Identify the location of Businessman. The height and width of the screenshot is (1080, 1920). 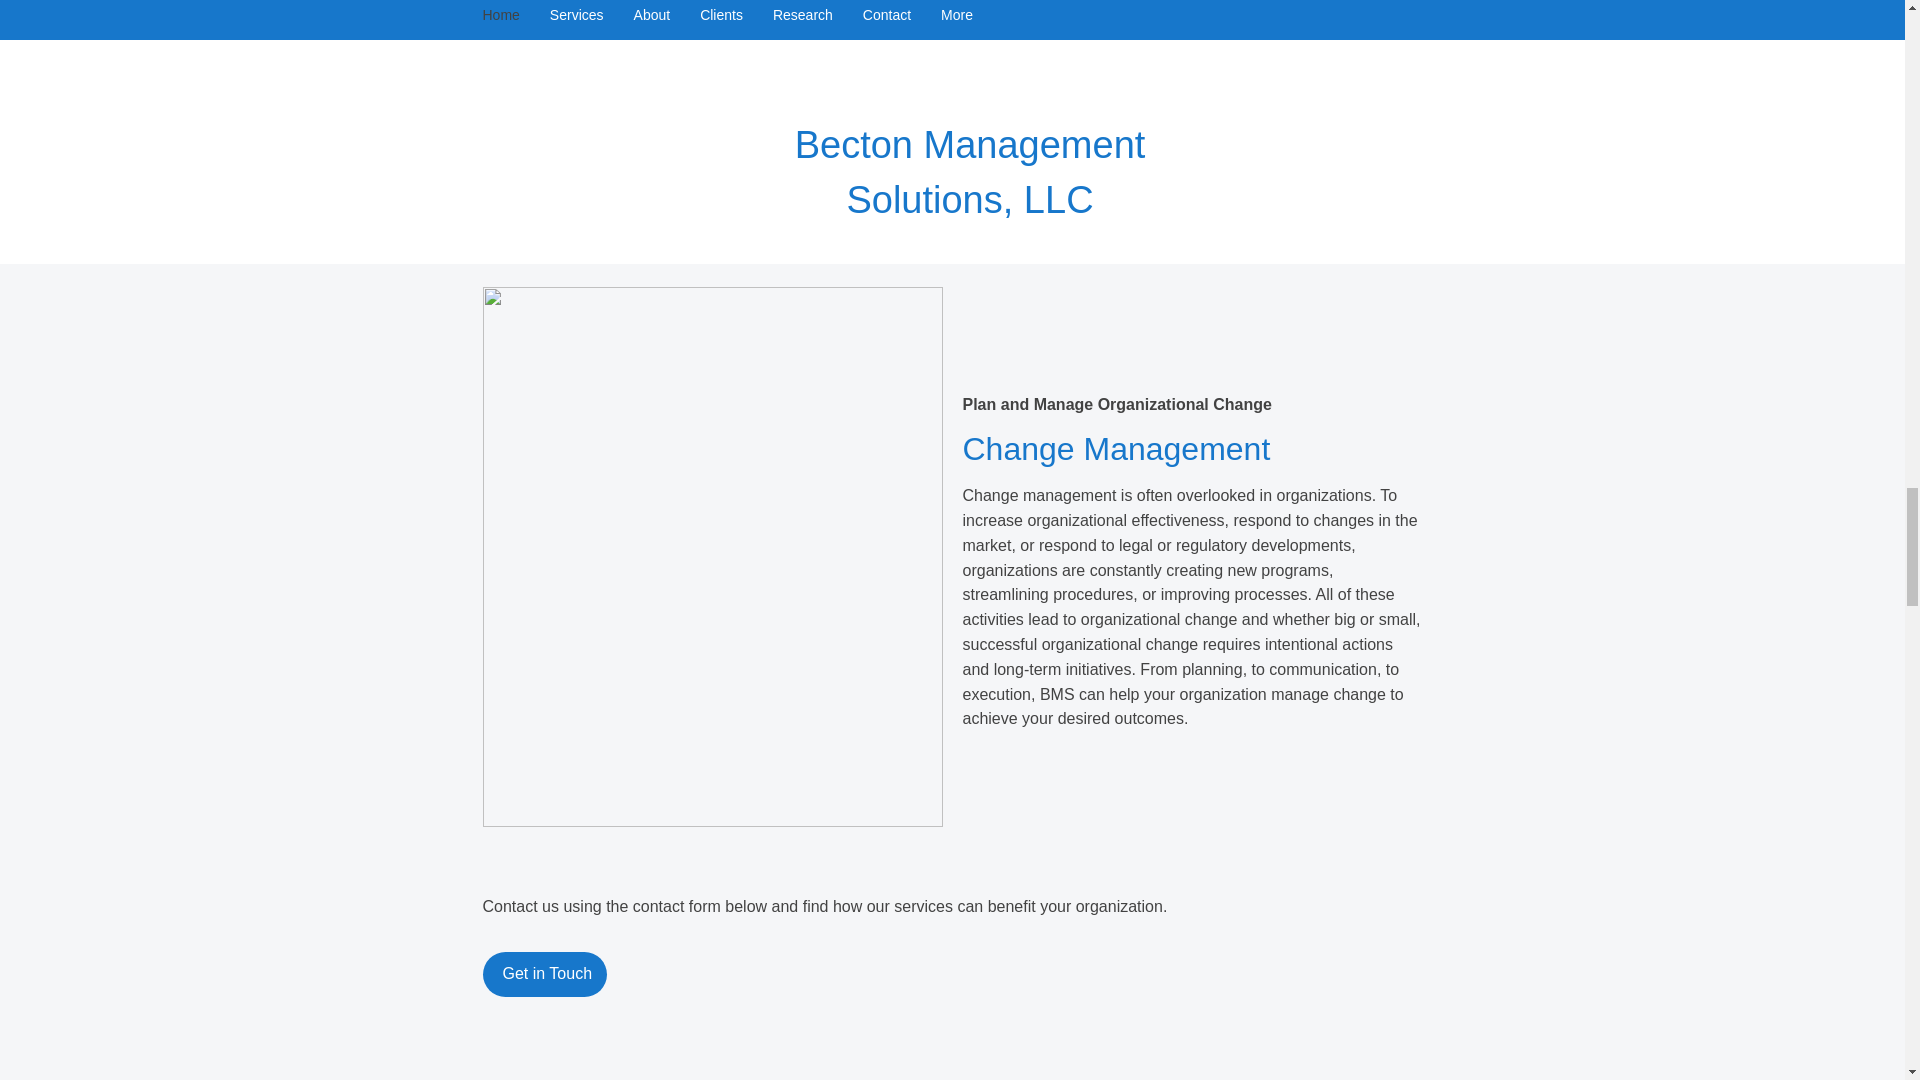
(712, 124).